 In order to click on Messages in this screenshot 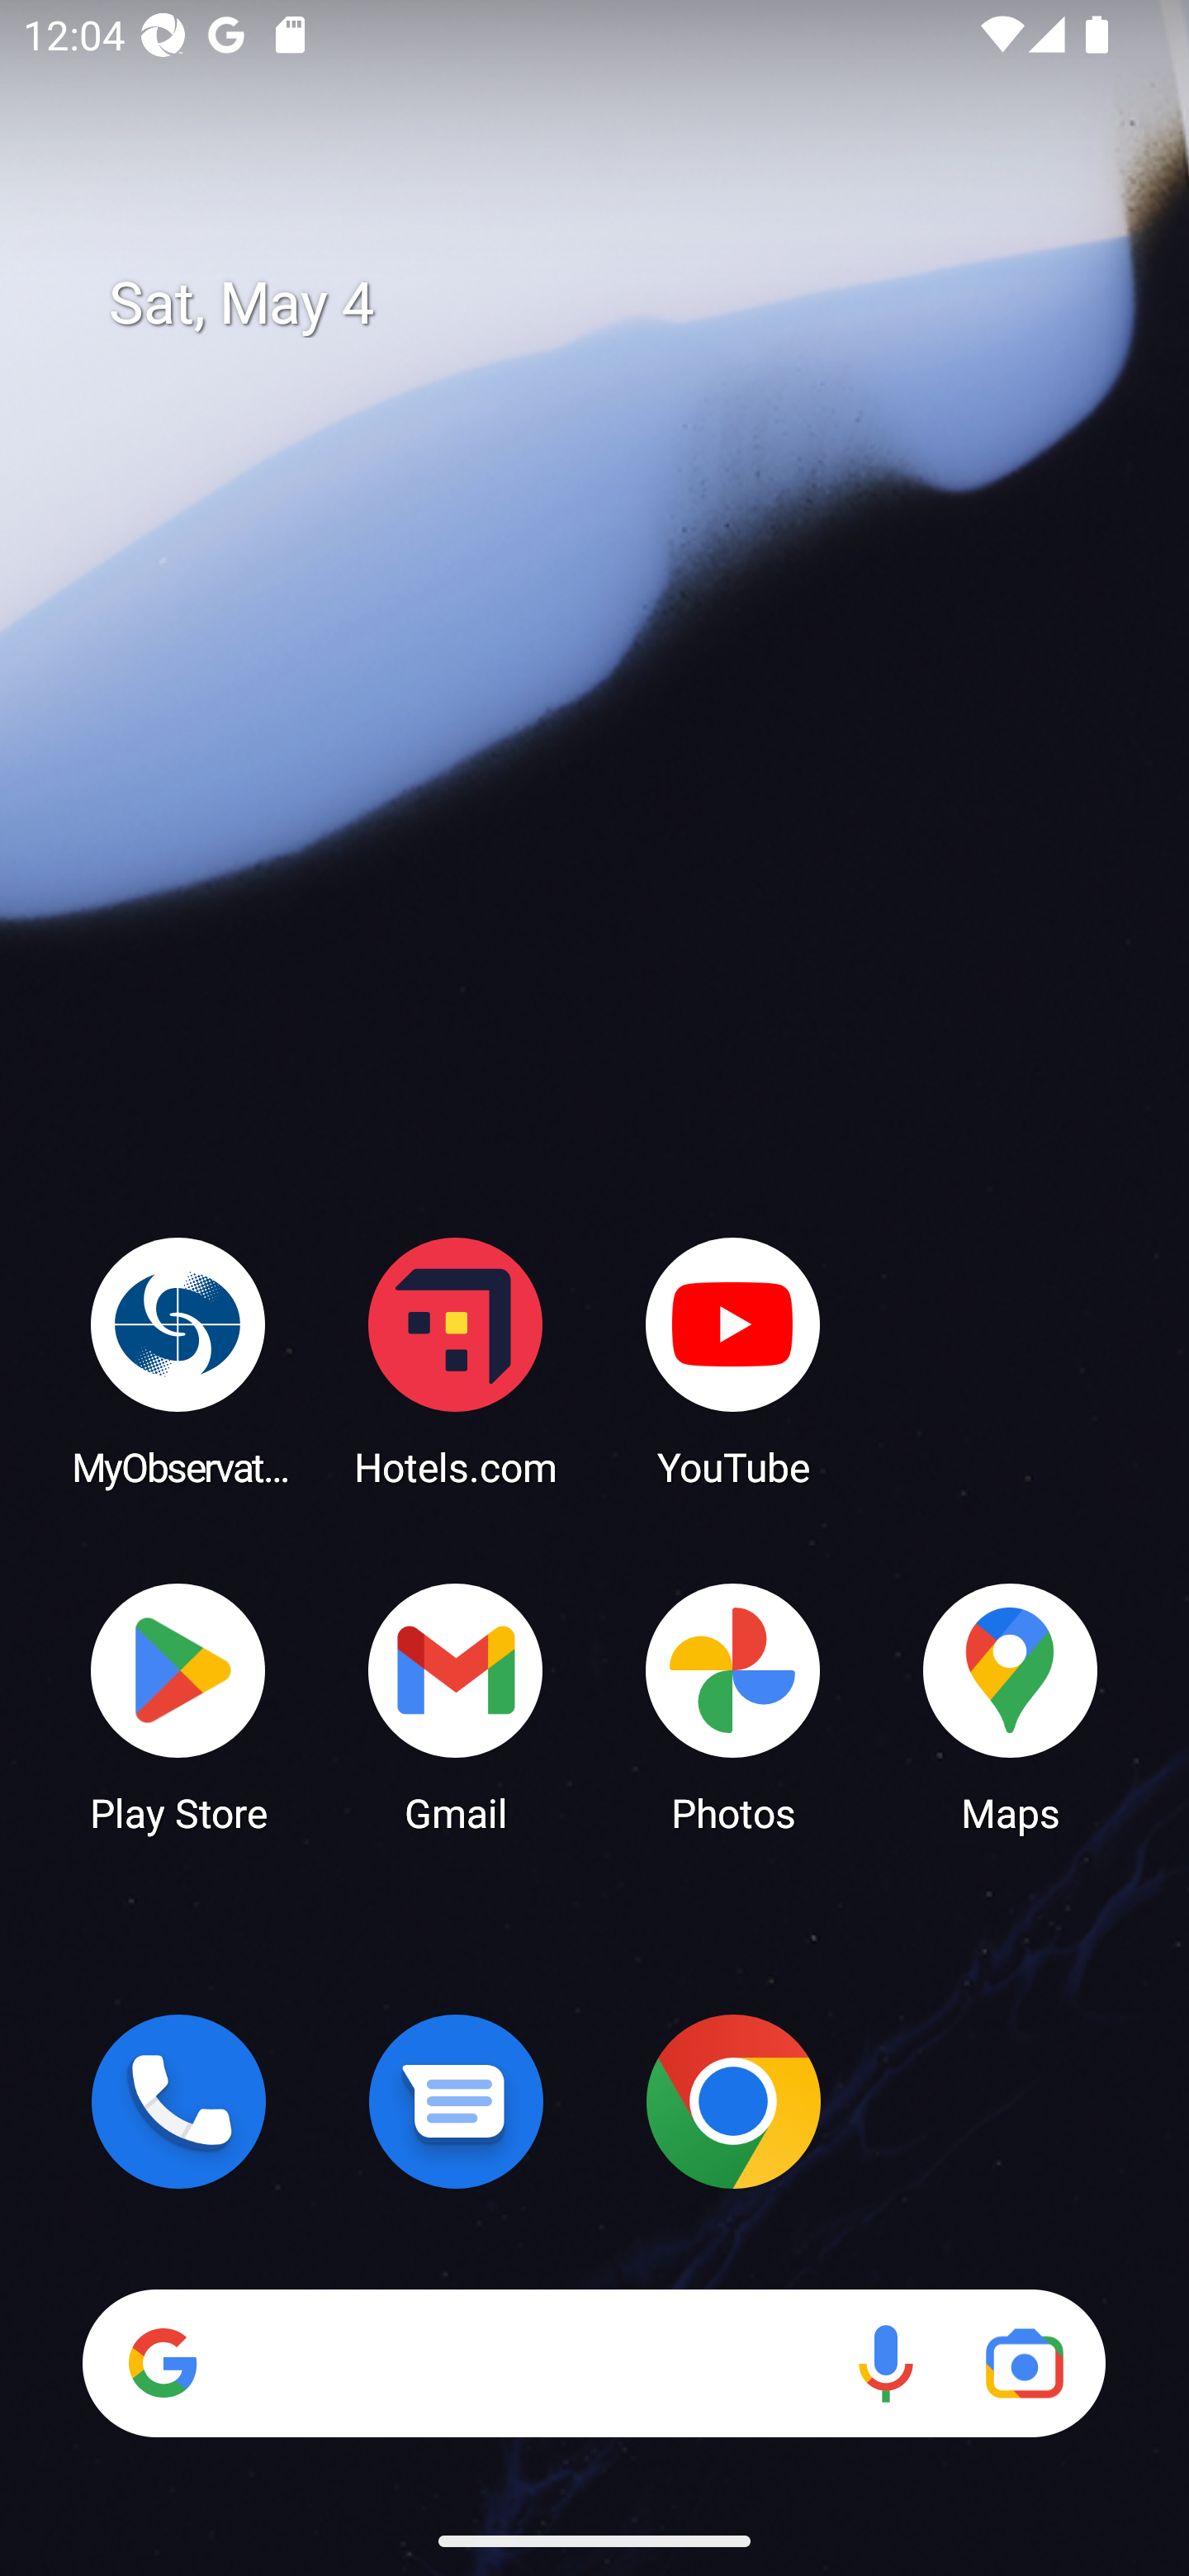, I will do `click(456, 2101)`.